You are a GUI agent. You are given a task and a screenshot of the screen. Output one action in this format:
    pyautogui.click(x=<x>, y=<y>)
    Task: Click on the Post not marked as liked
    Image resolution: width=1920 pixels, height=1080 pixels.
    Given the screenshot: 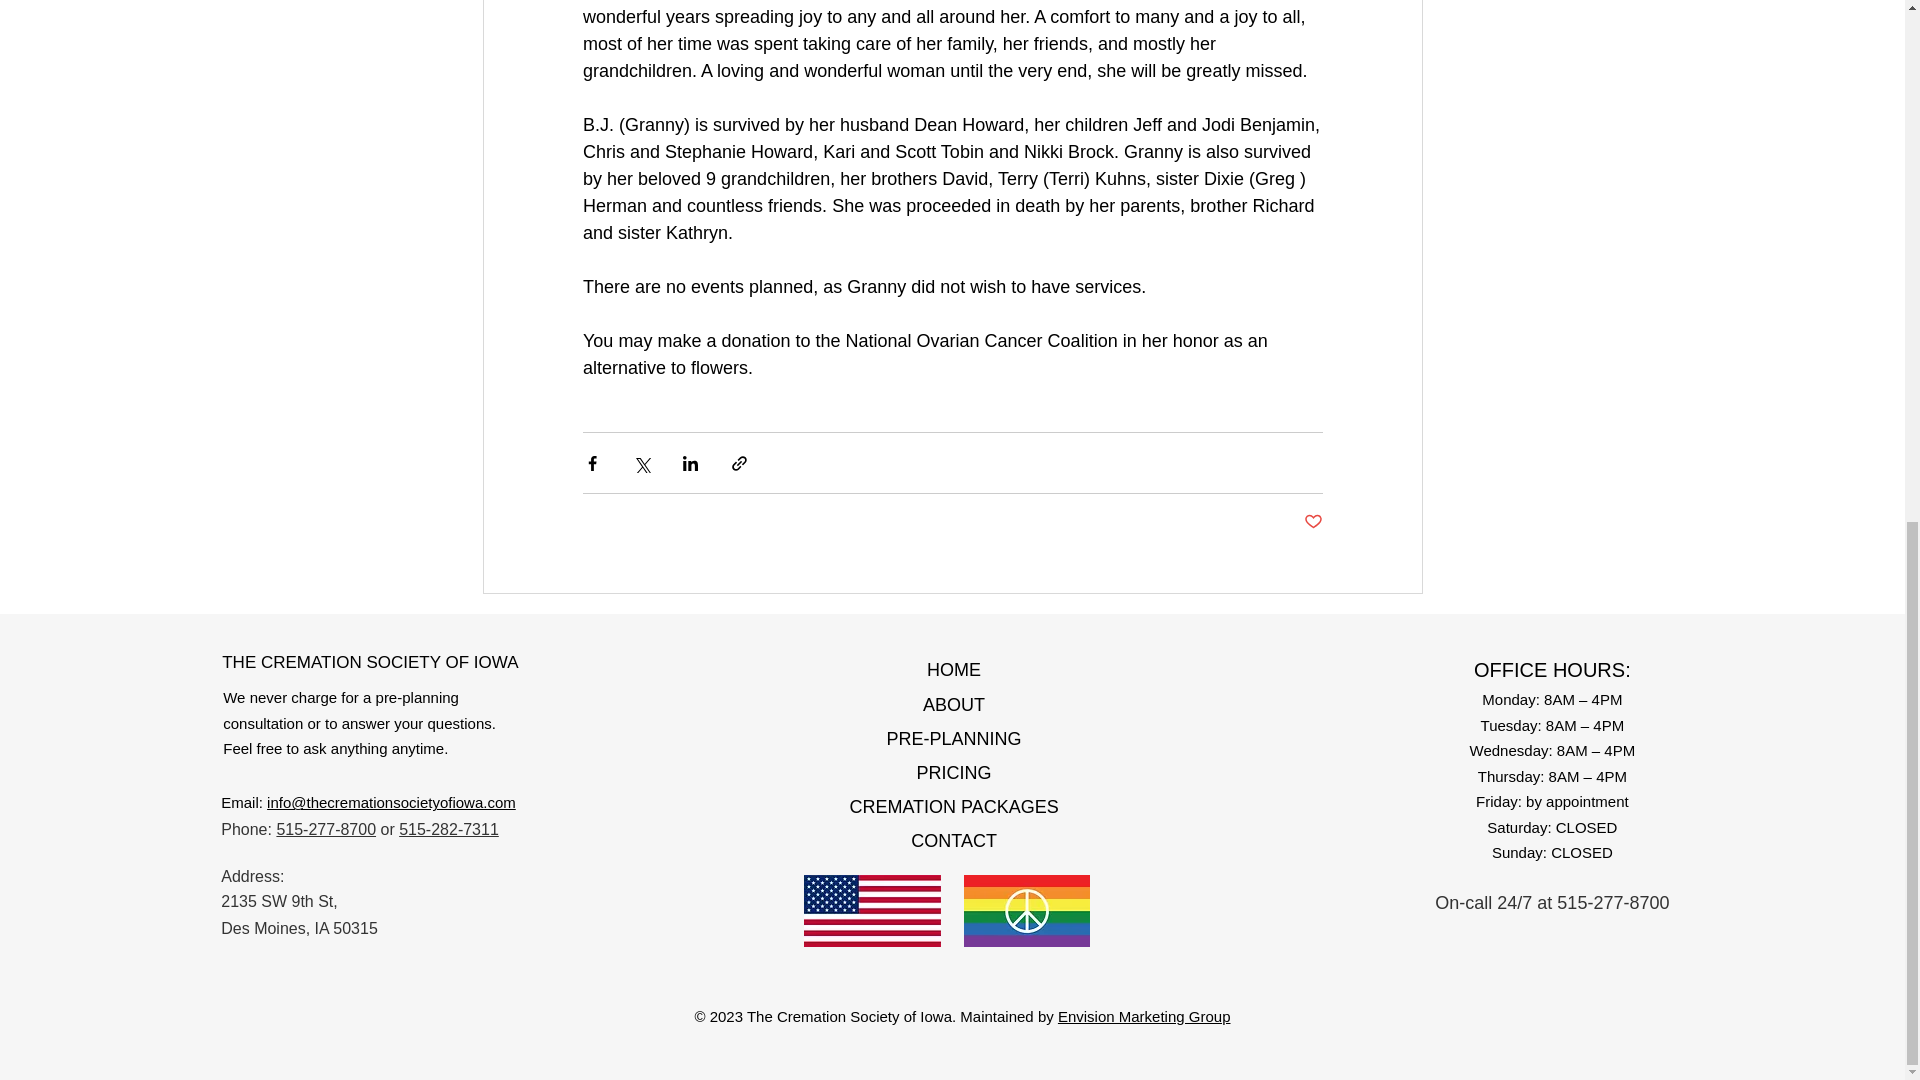 What is the action you would take?
    pyautogui.click(x=1312, y=522)
    